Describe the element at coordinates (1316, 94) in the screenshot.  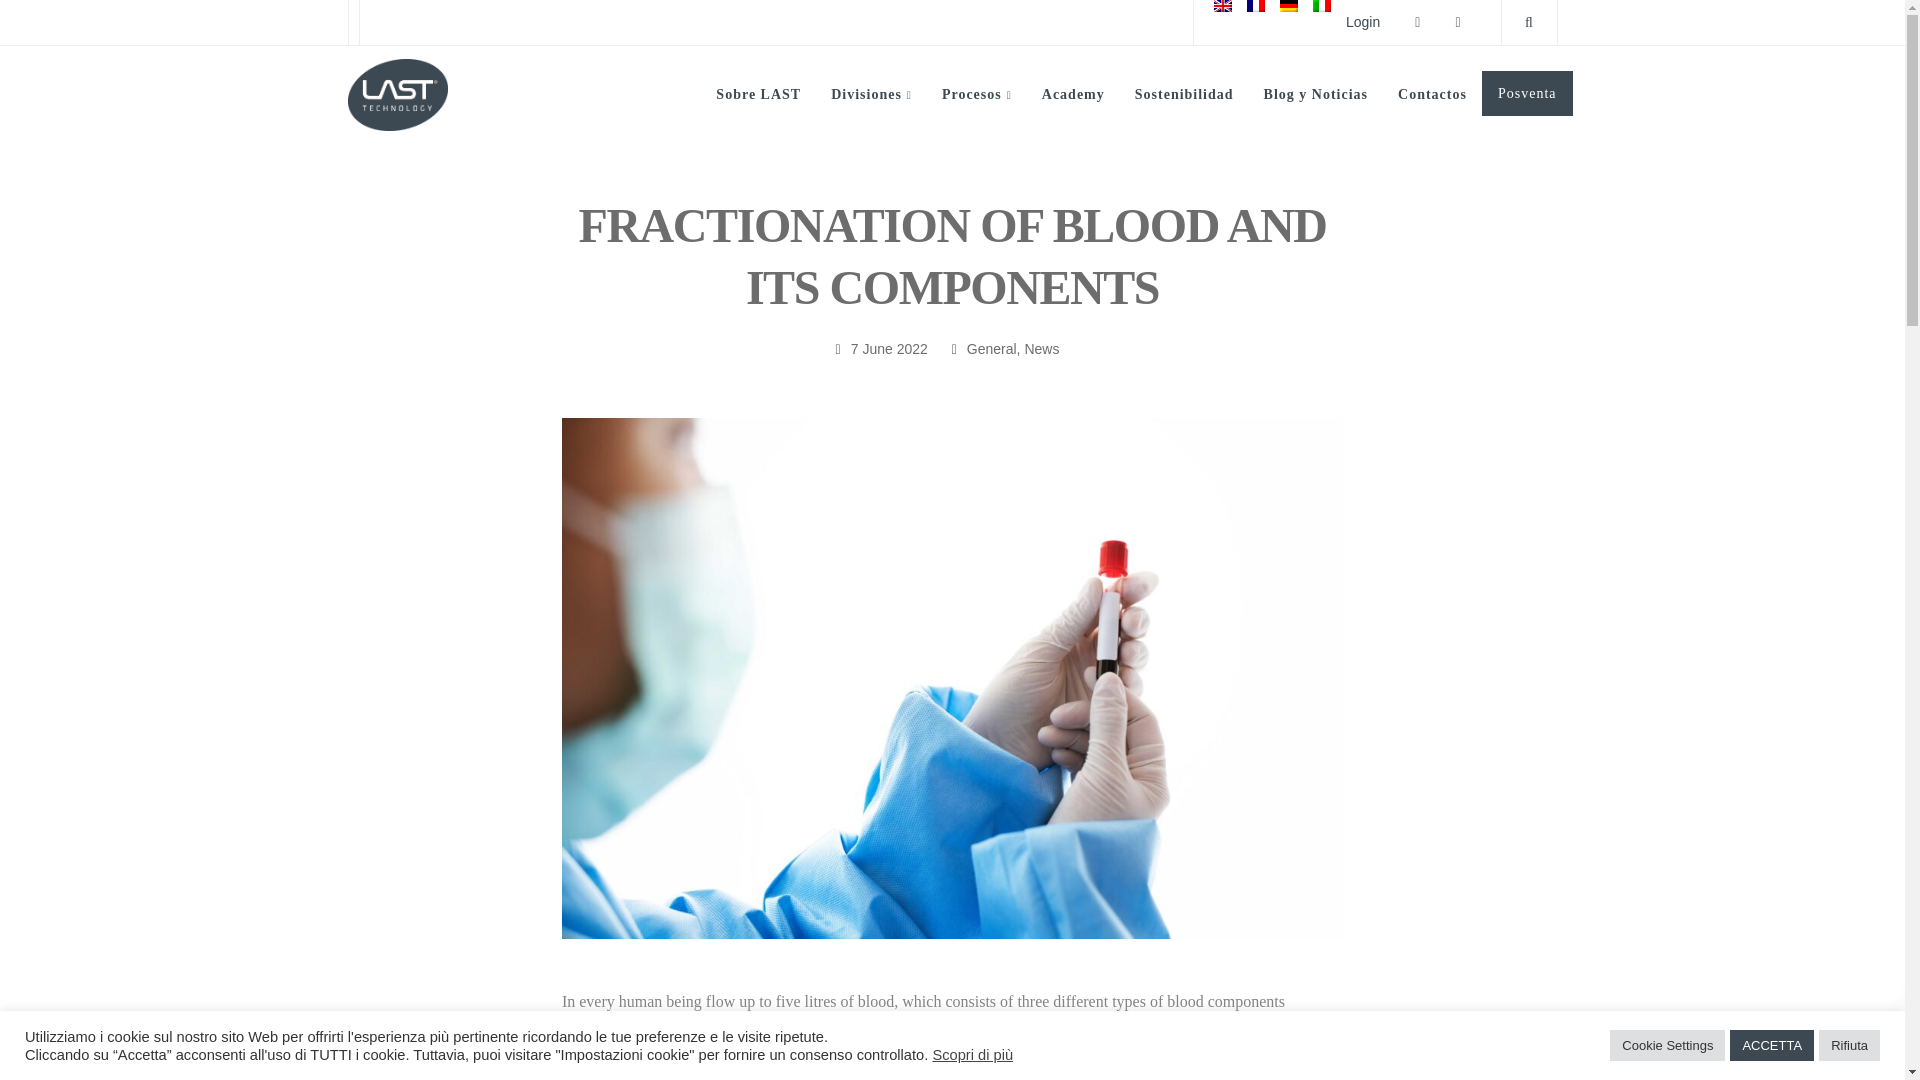
I see `Blog y Noticias` at that location.